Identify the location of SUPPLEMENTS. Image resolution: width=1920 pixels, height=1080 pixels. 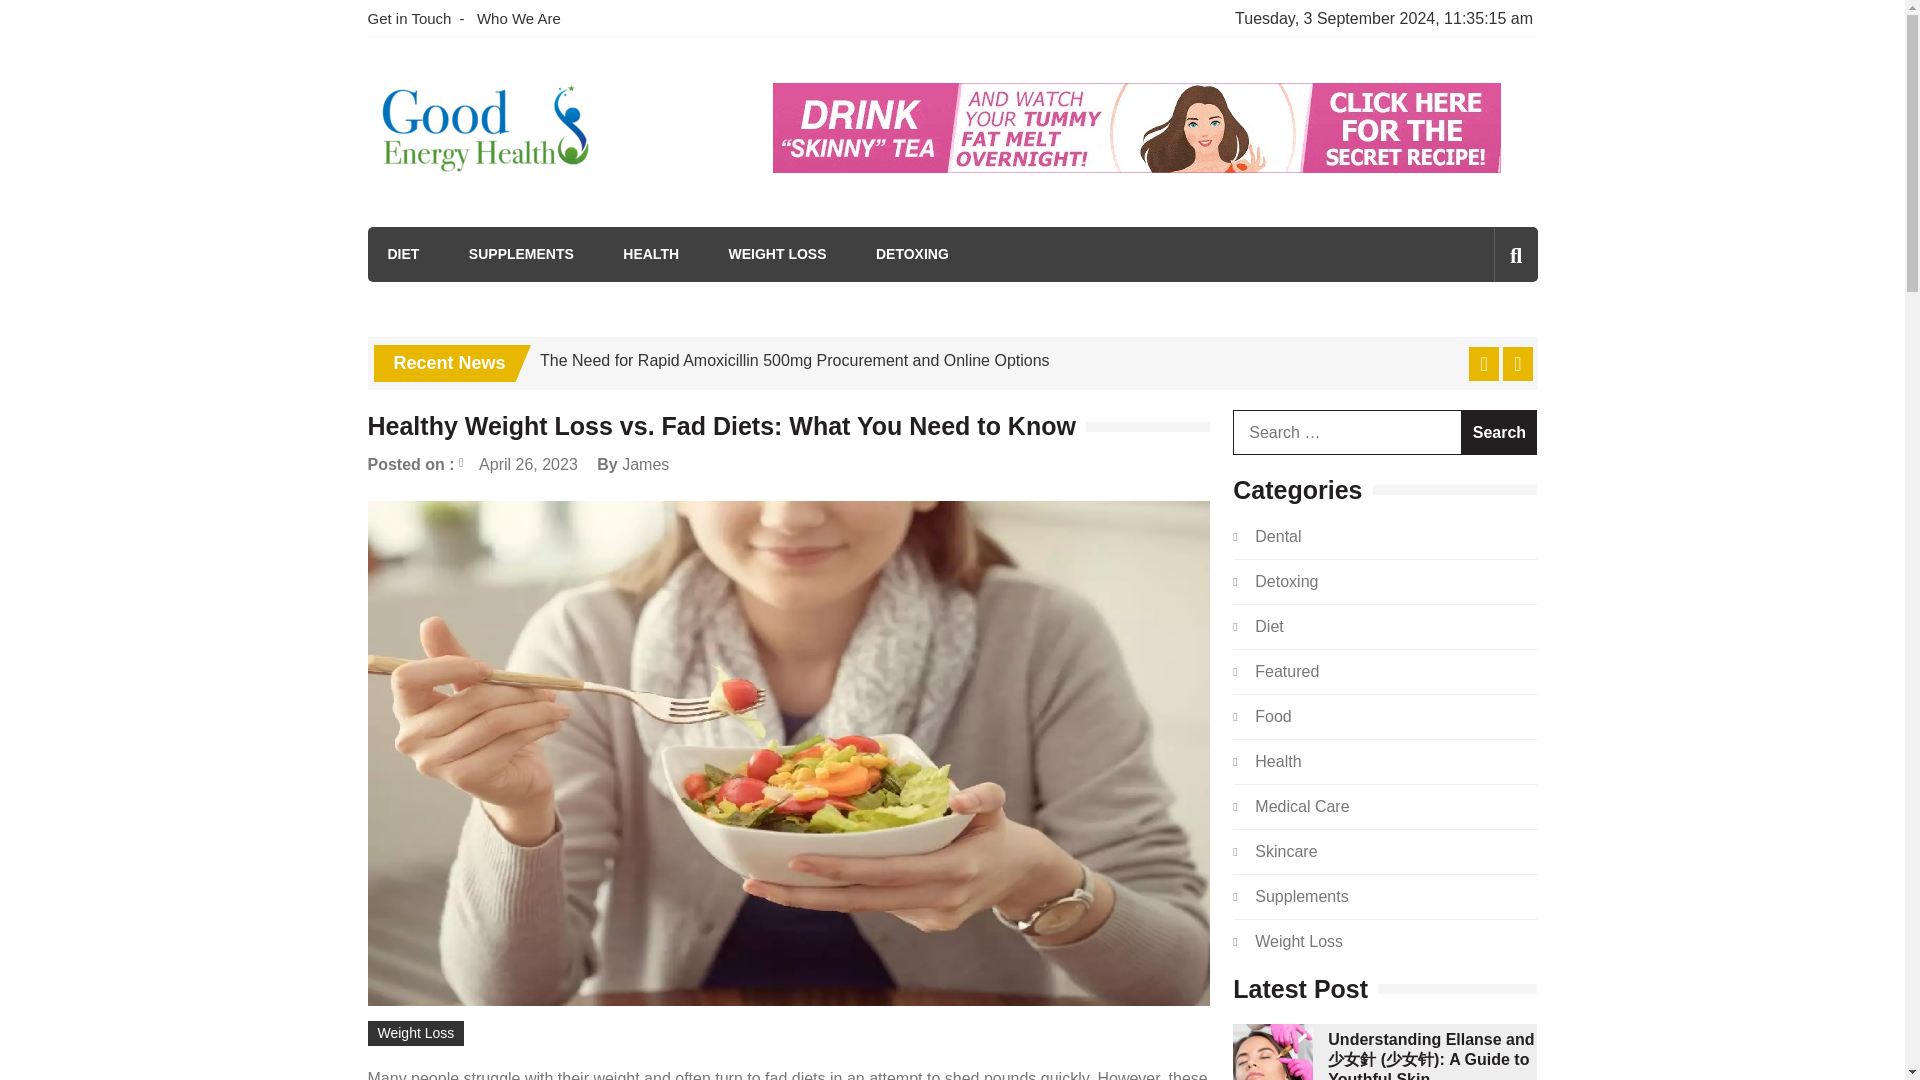
(521, 254).